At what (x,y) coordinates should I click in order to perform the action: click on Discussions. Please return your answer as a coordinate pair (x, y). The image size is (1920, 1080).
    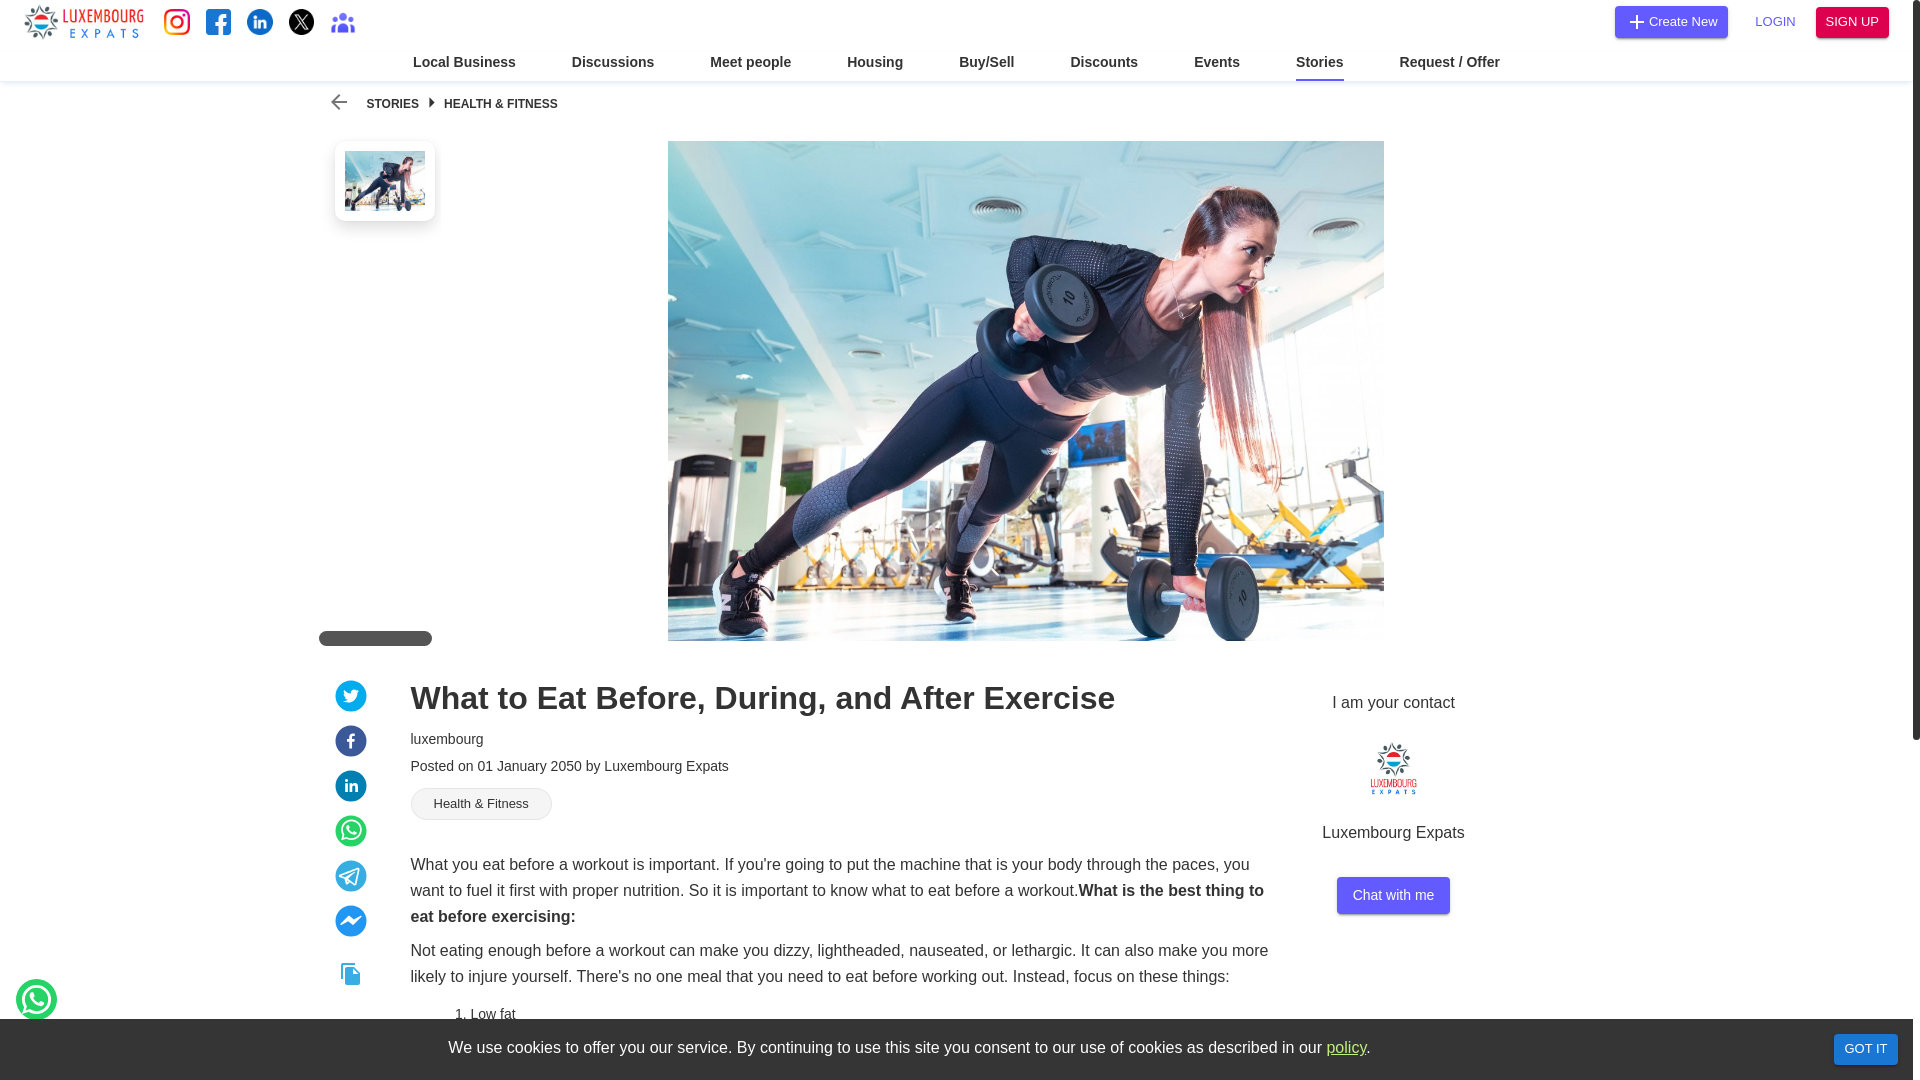
    Looking at the image, I should click on (613, 66).